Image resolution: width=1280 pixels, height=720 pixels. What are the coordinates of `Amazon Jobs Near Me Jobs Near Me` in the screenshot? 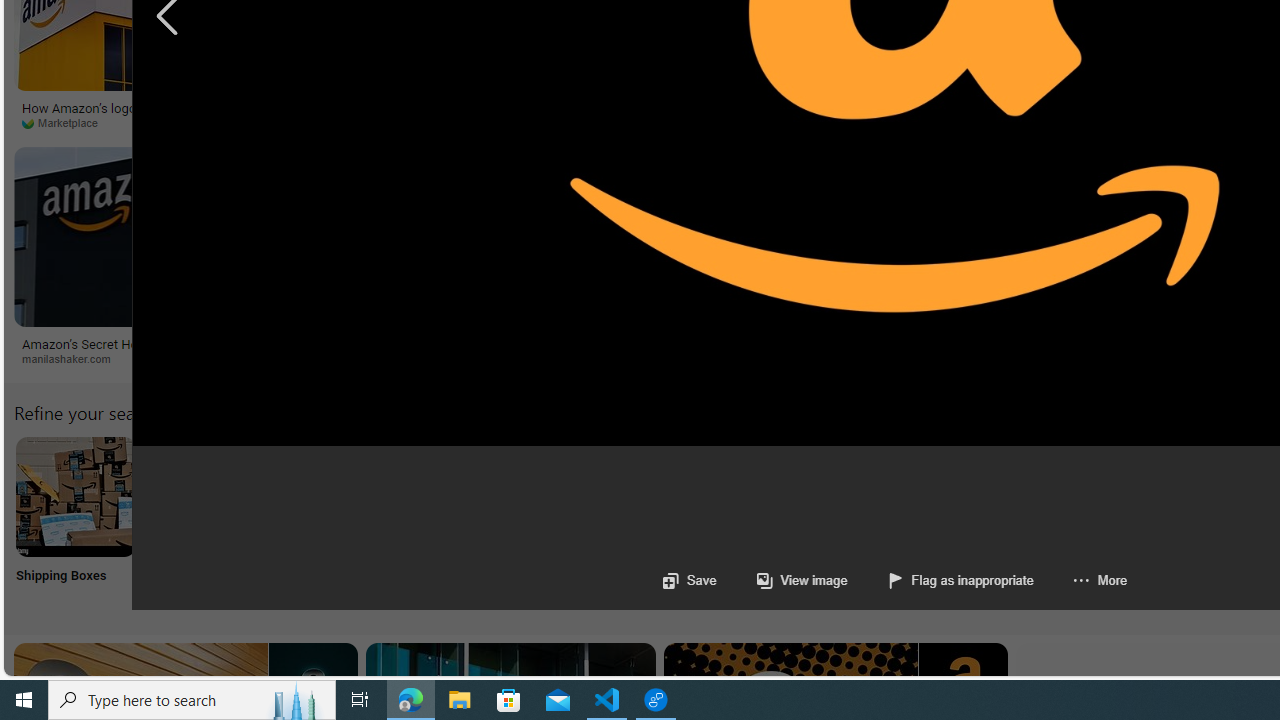 It's located at (604, 522).